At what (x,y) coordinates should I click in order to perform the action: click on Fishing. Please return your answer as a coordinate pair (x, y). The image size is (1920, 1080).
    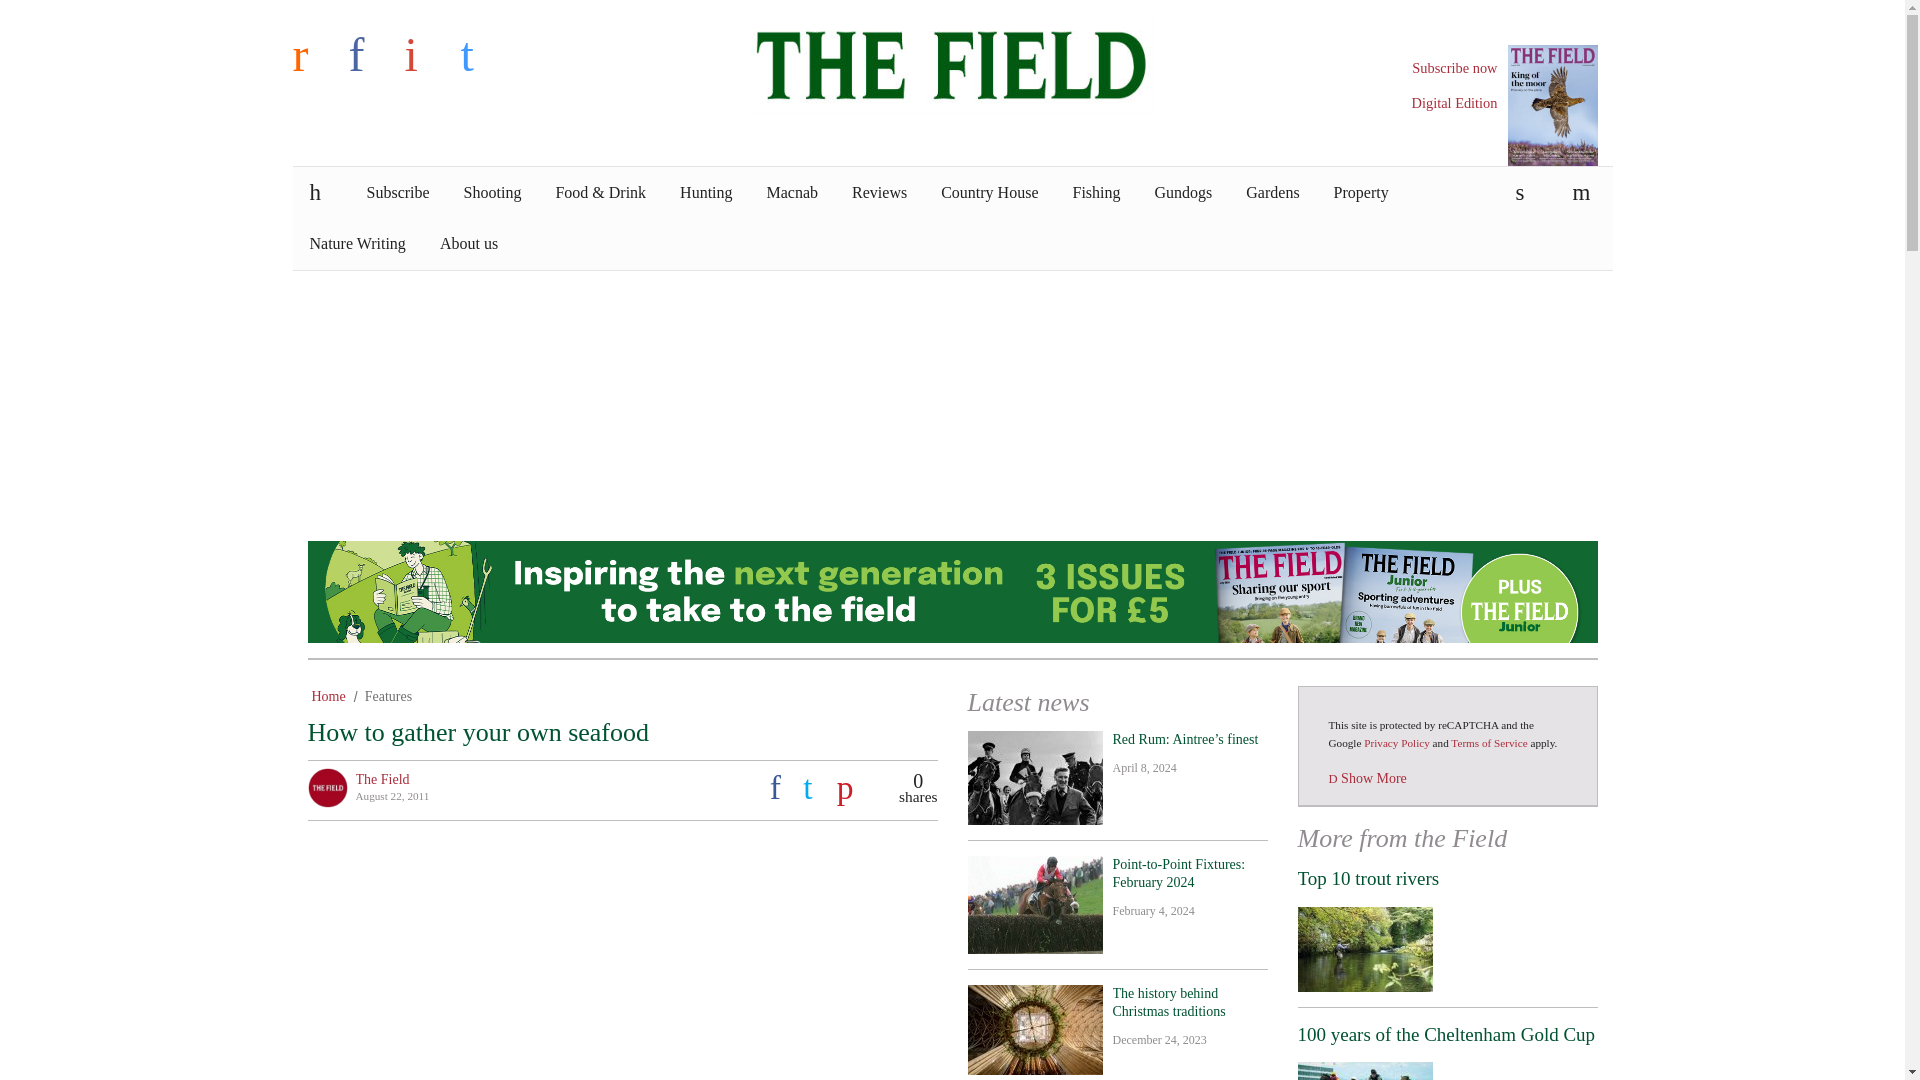
    Looking at the image, I should click on (1097, 193).